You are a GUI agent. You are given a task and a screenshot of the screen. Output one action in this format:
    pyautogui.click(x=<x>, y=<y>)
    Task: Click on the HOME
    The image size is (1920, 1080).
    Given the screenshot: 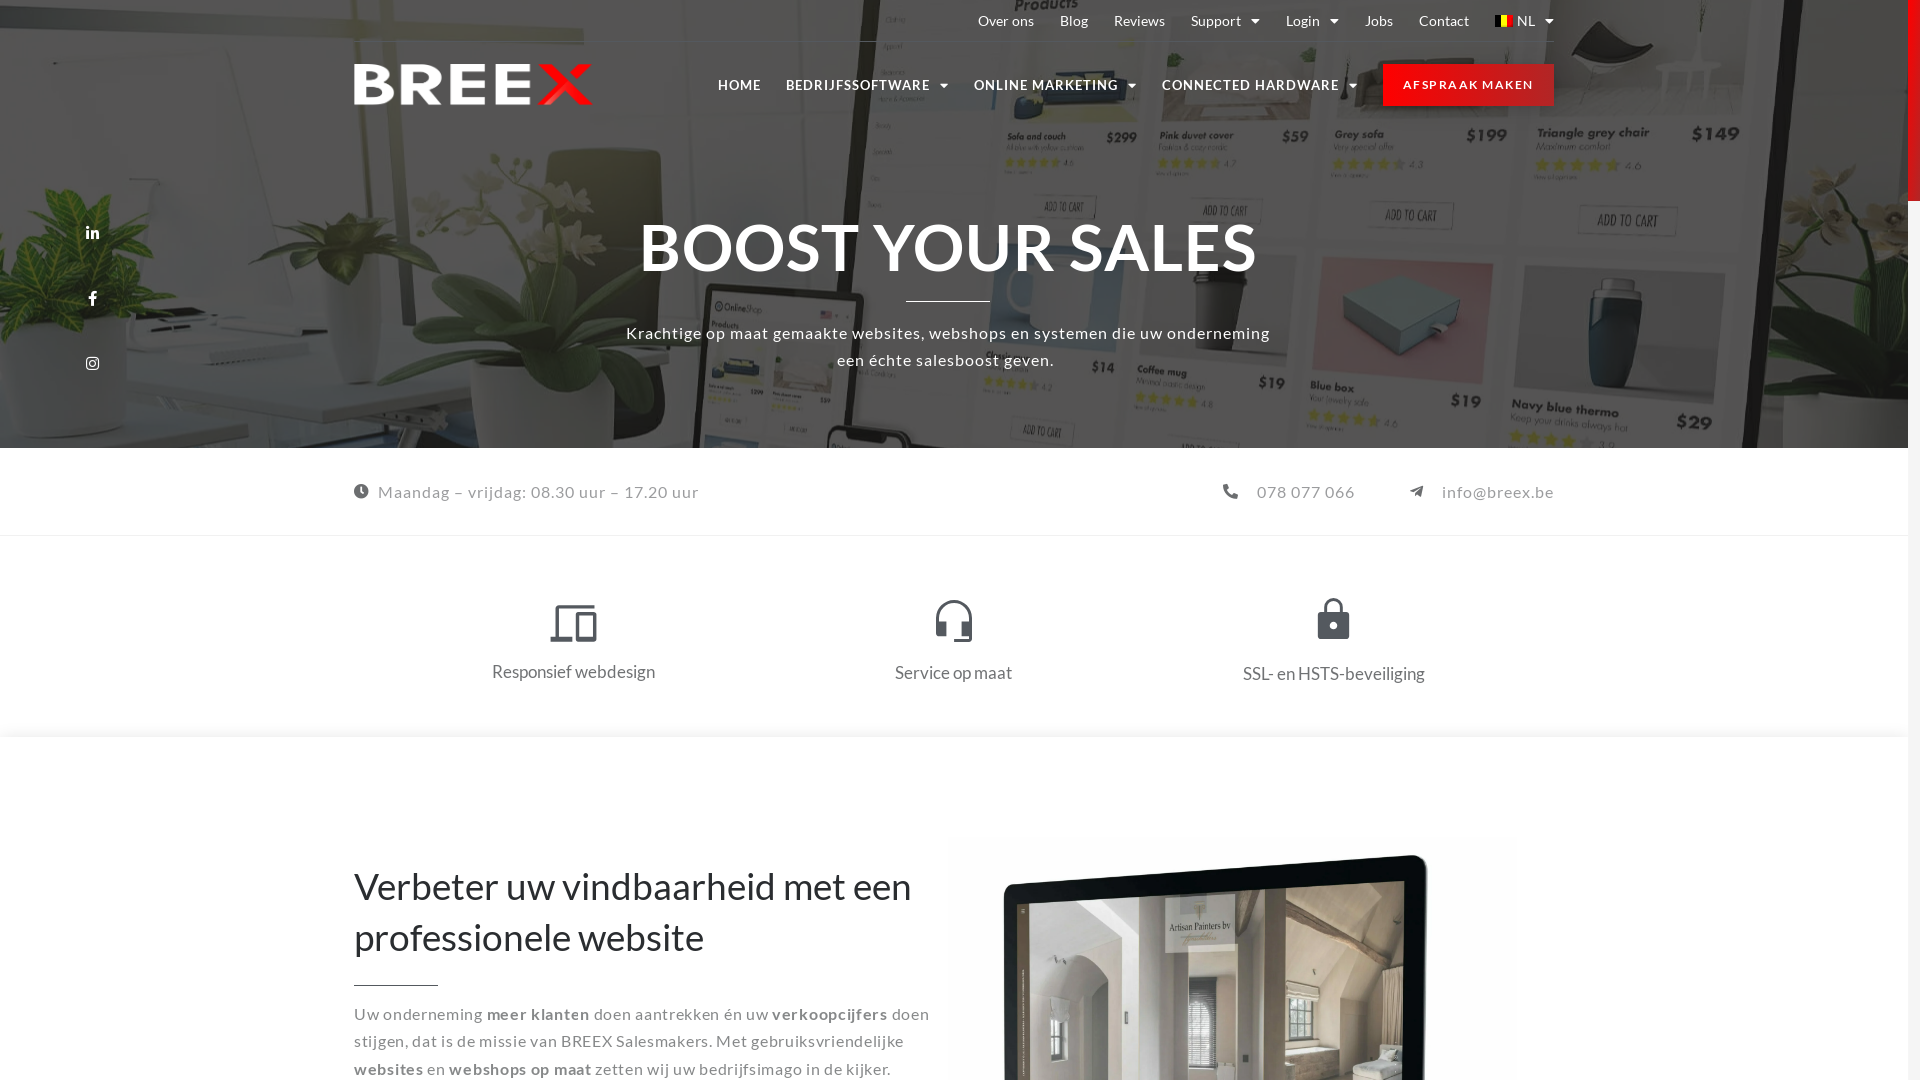 What is the action you would take?
    pyautogui.click(x=740, y=85)
    